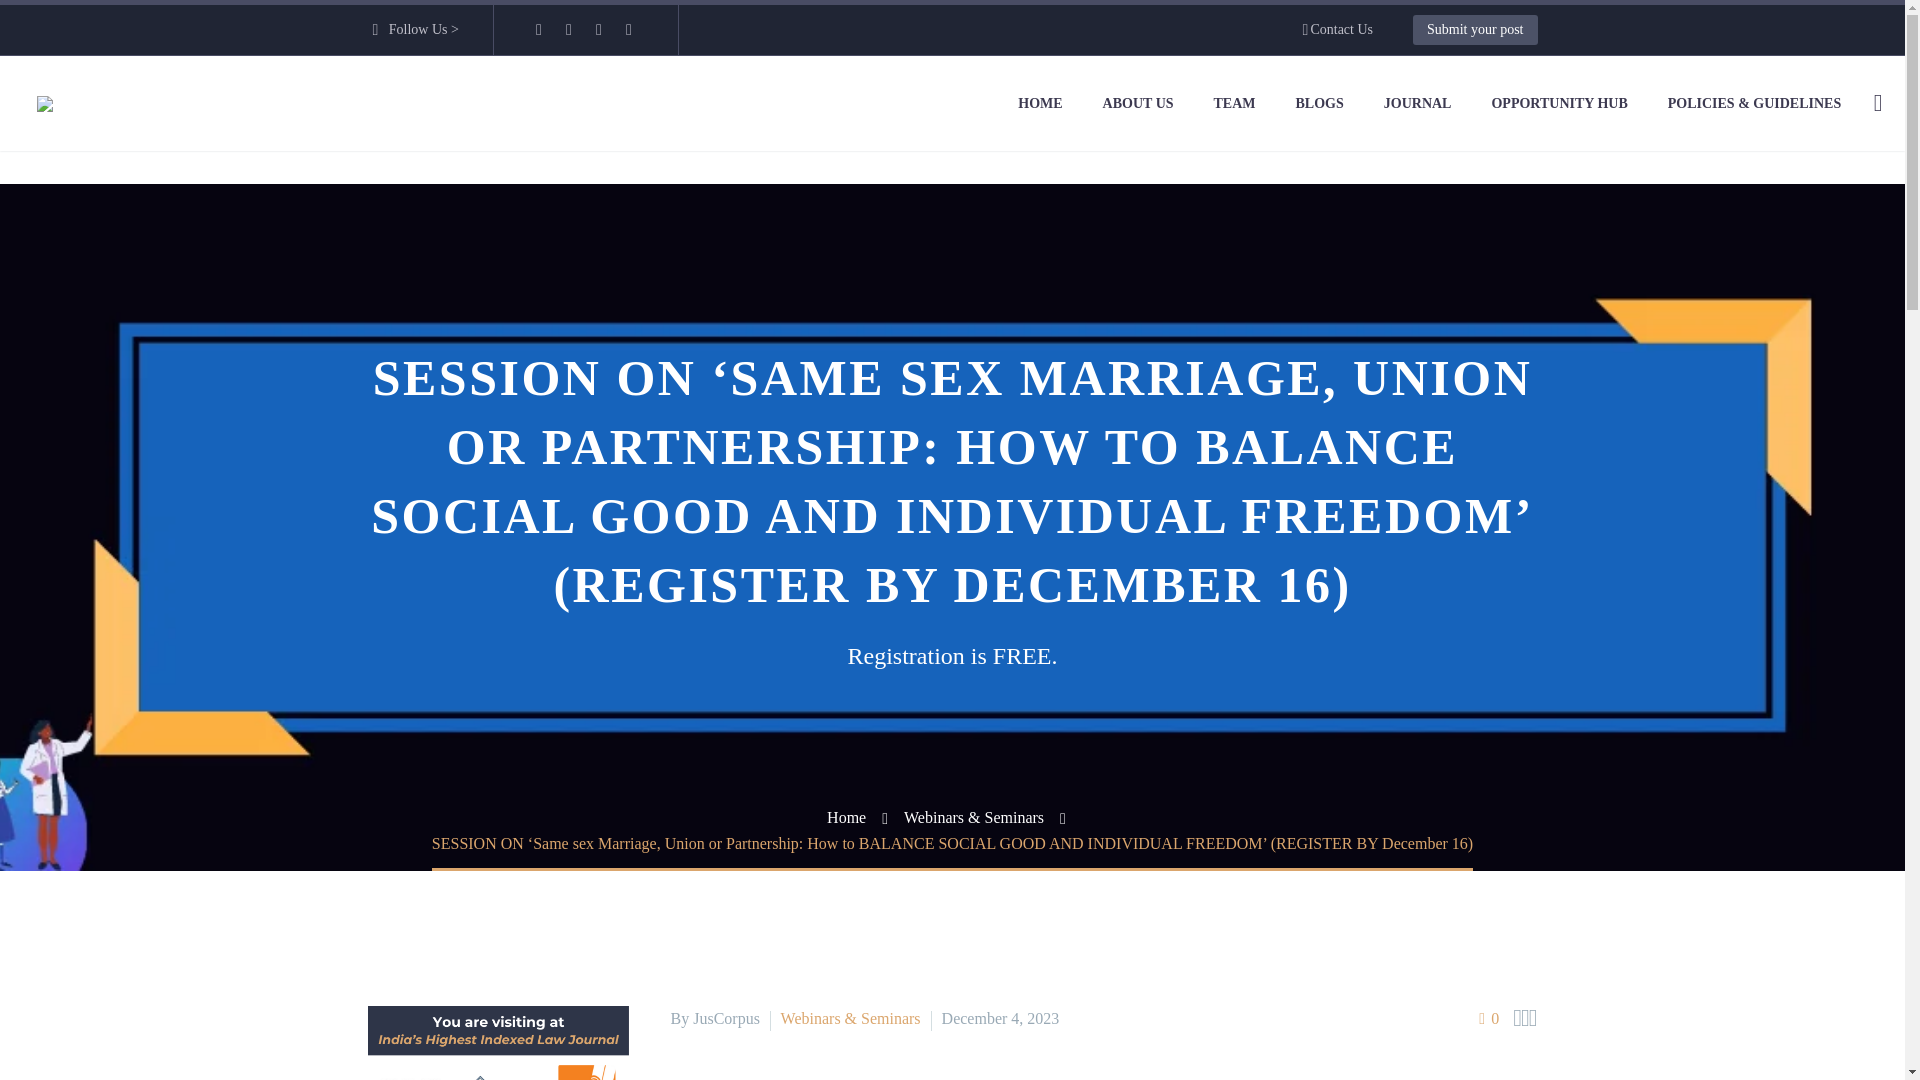 The width and height of the screenshot is (1920, 1080). I want to click on JOURNAL, so click(1418, 104).